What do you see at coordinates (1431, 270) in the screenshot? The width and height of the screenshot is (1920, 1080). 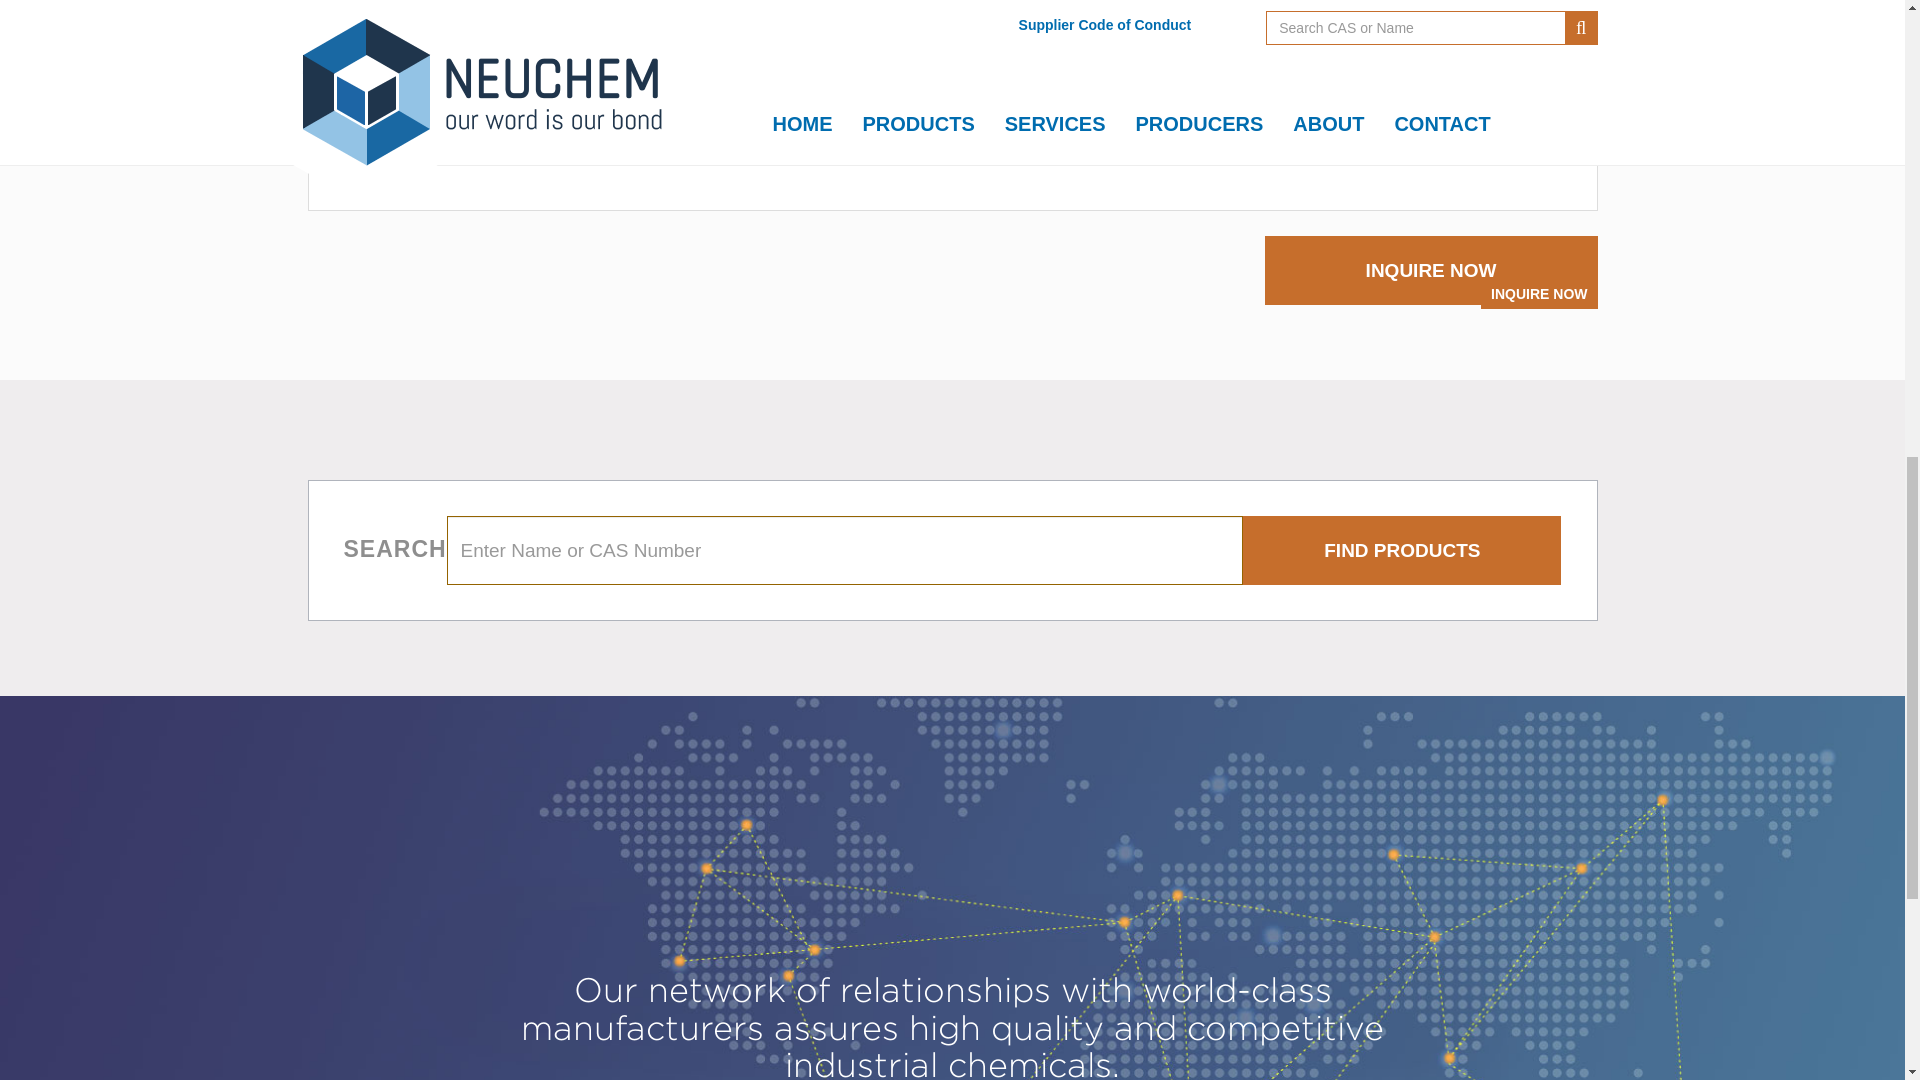 I see `INQUIRE NOW` at bounding box center [1431, 270].